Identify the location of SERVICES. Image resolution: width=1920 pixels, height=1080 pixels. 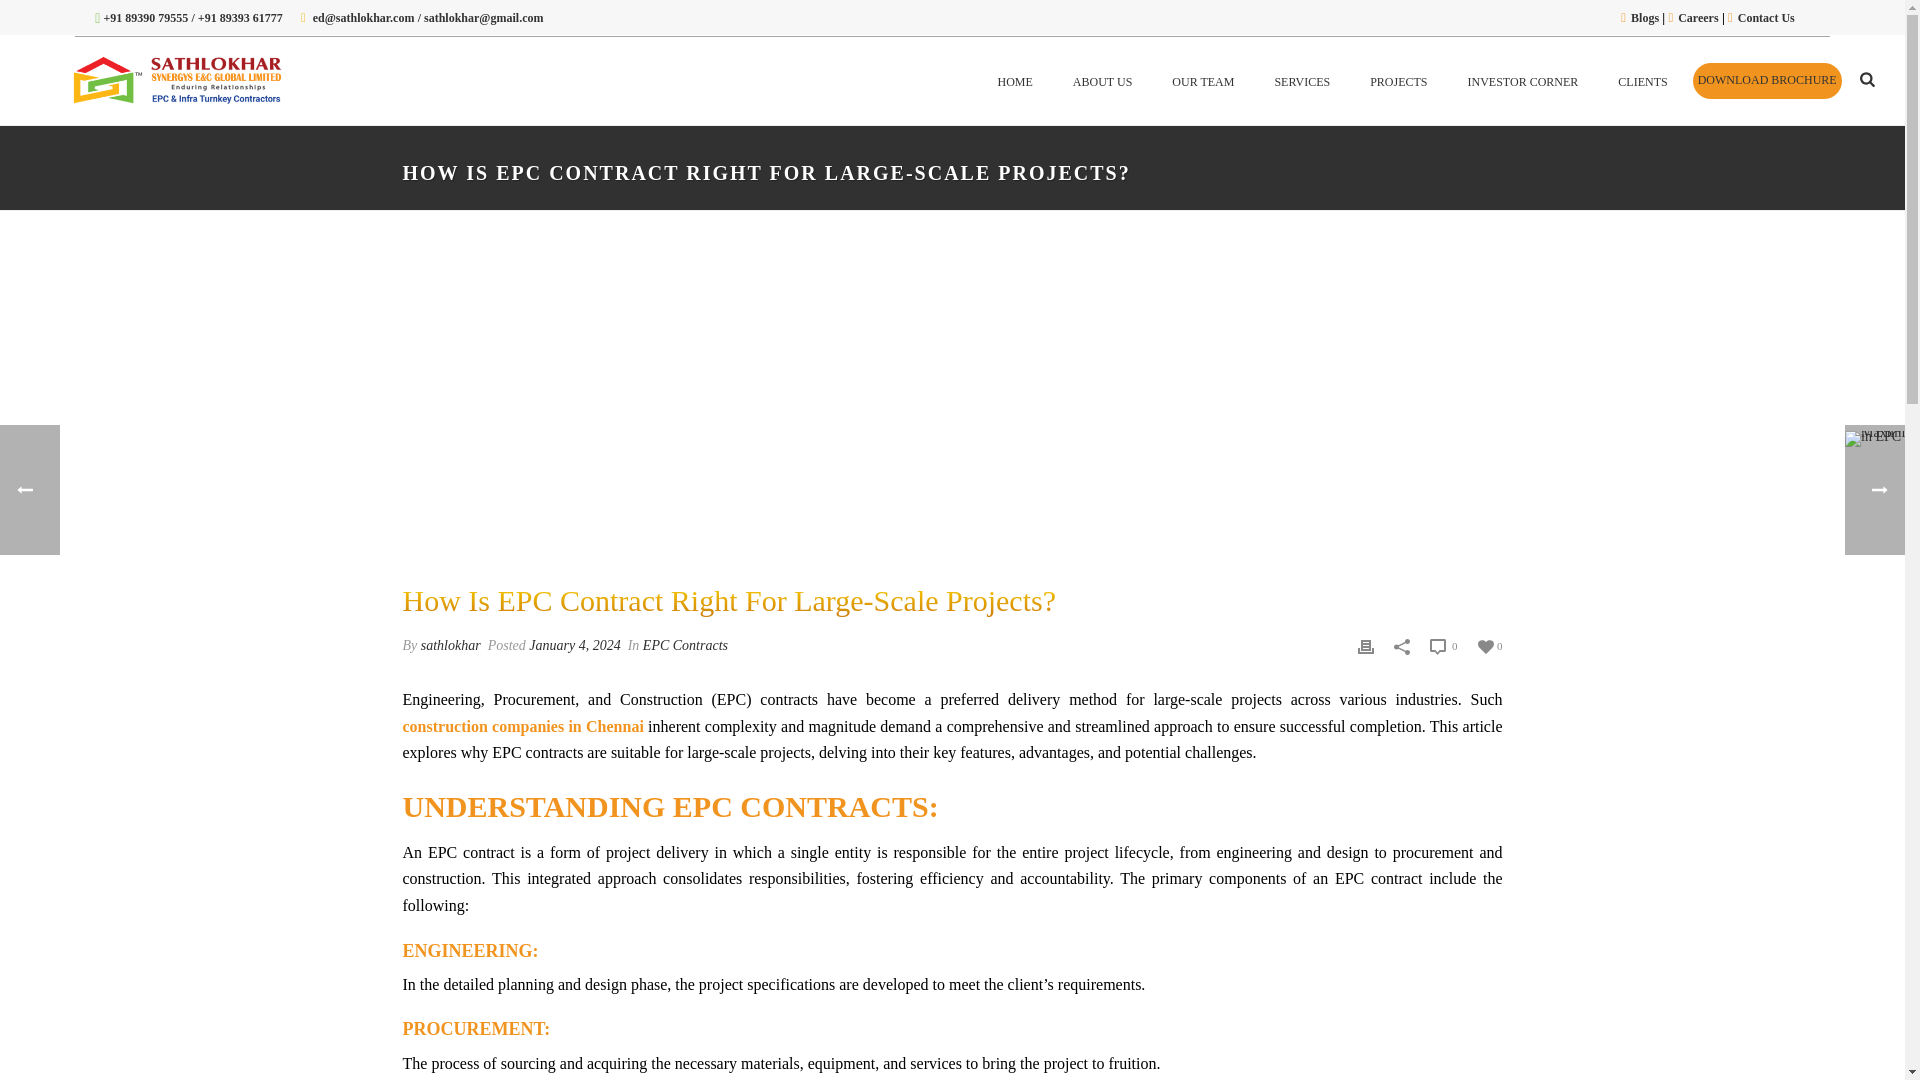
(1301, 80).